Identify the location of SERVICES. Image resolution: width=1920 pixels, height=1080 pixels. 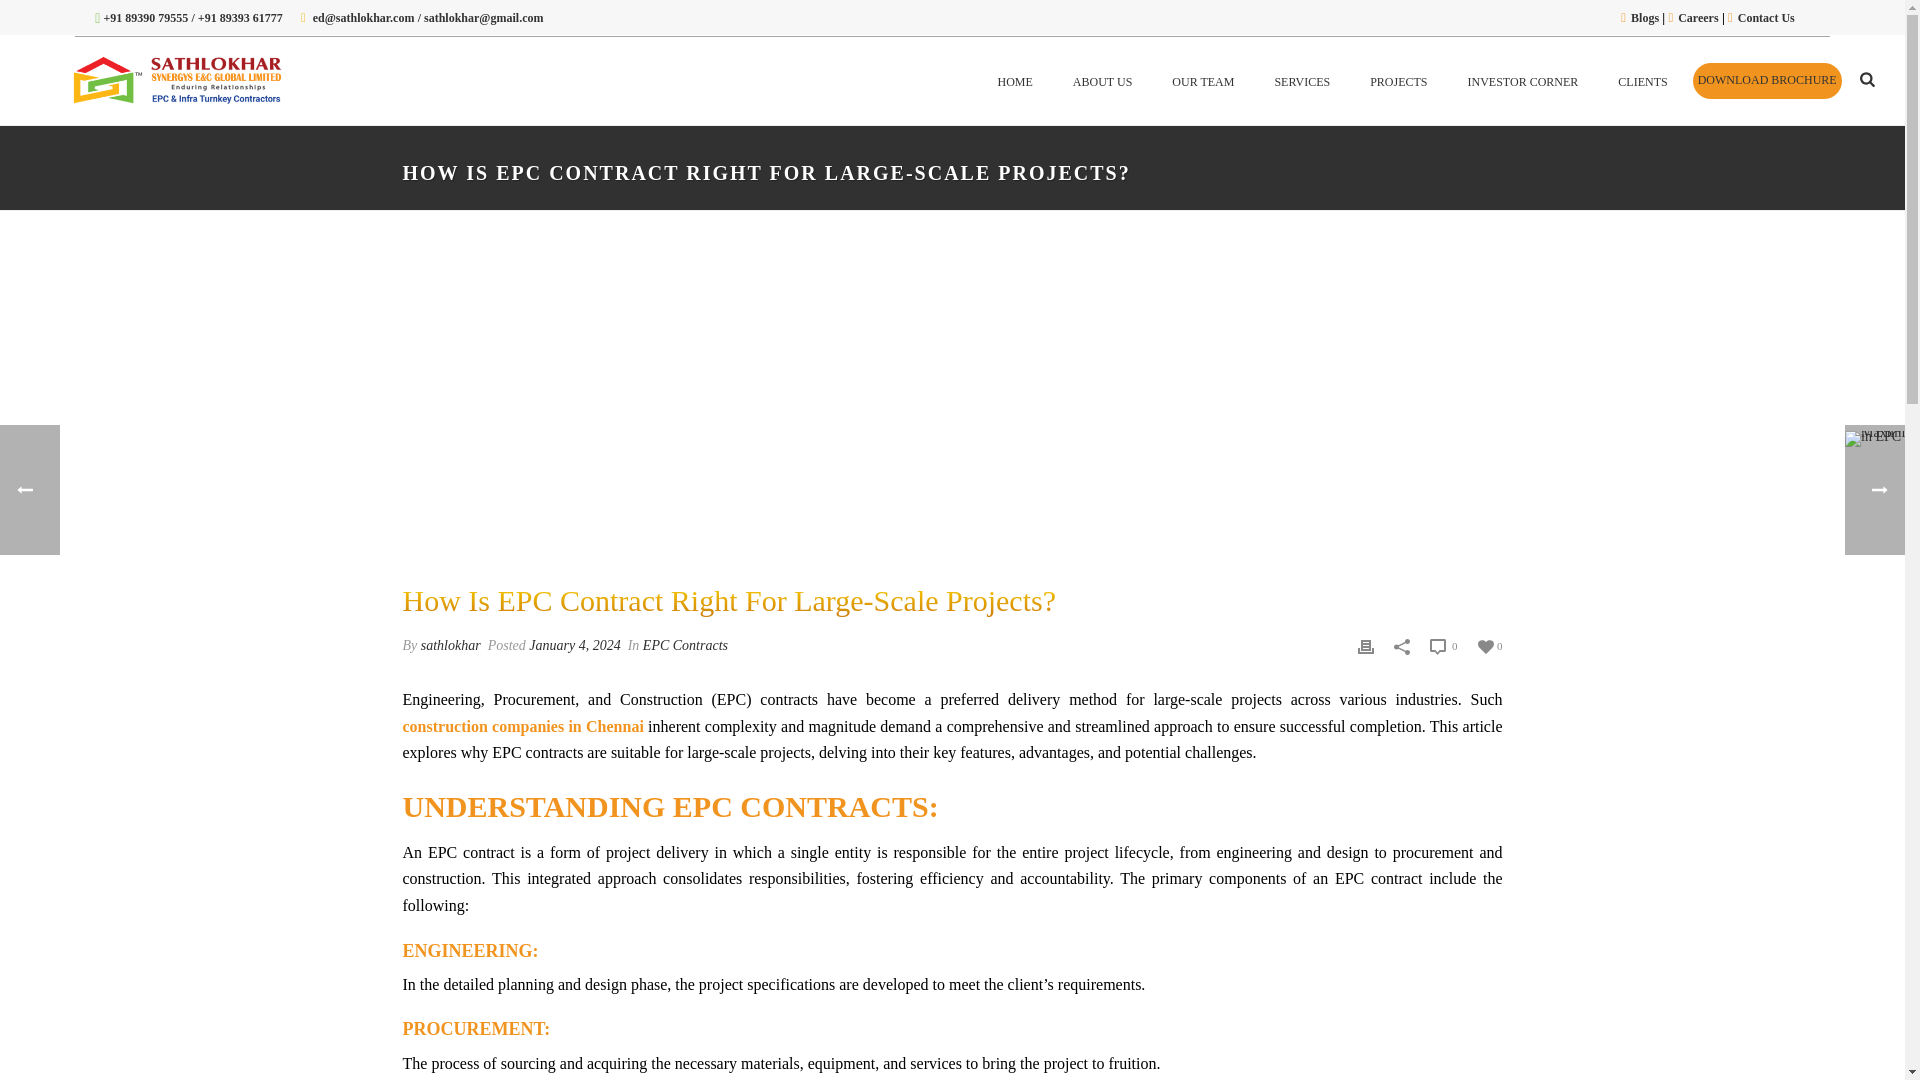
(1301, 80).